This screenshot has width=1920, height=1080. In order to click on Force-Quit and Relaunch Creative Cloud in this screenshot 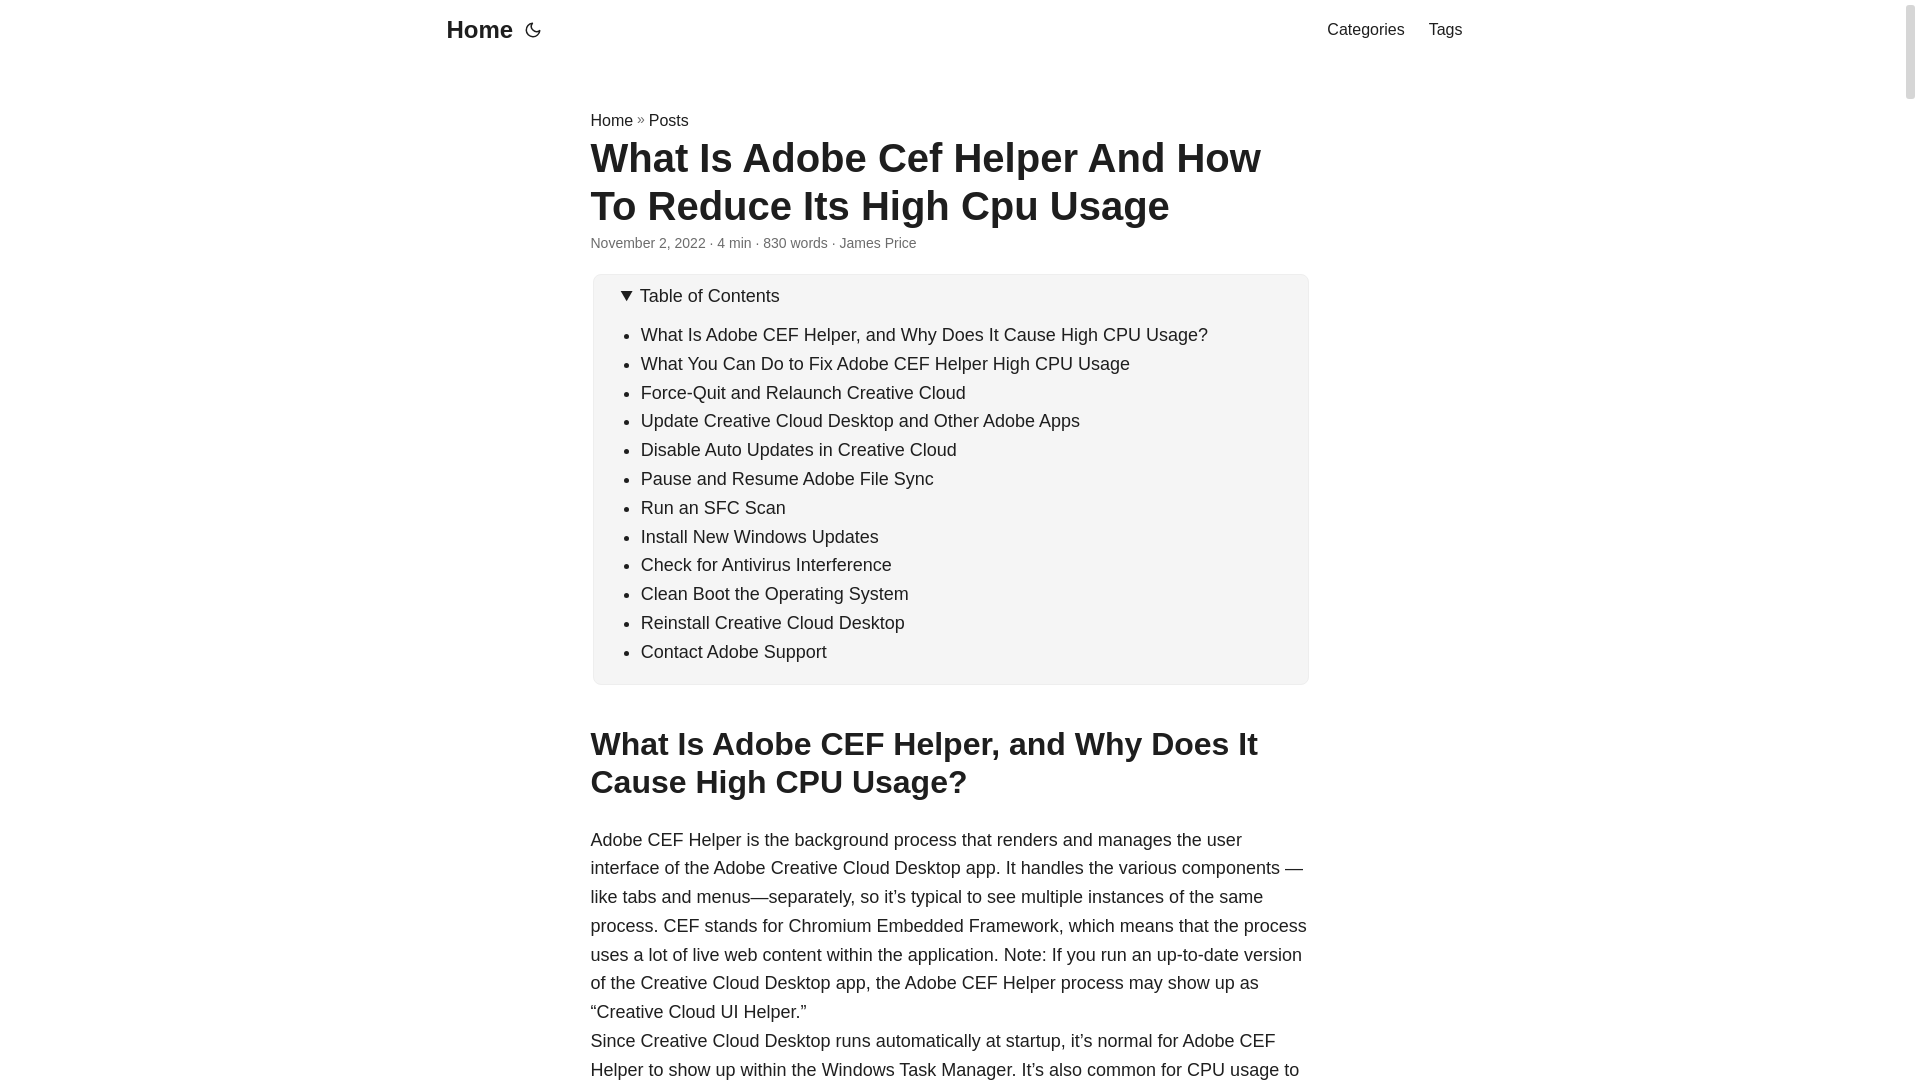, I will do `click(803, 392)`.